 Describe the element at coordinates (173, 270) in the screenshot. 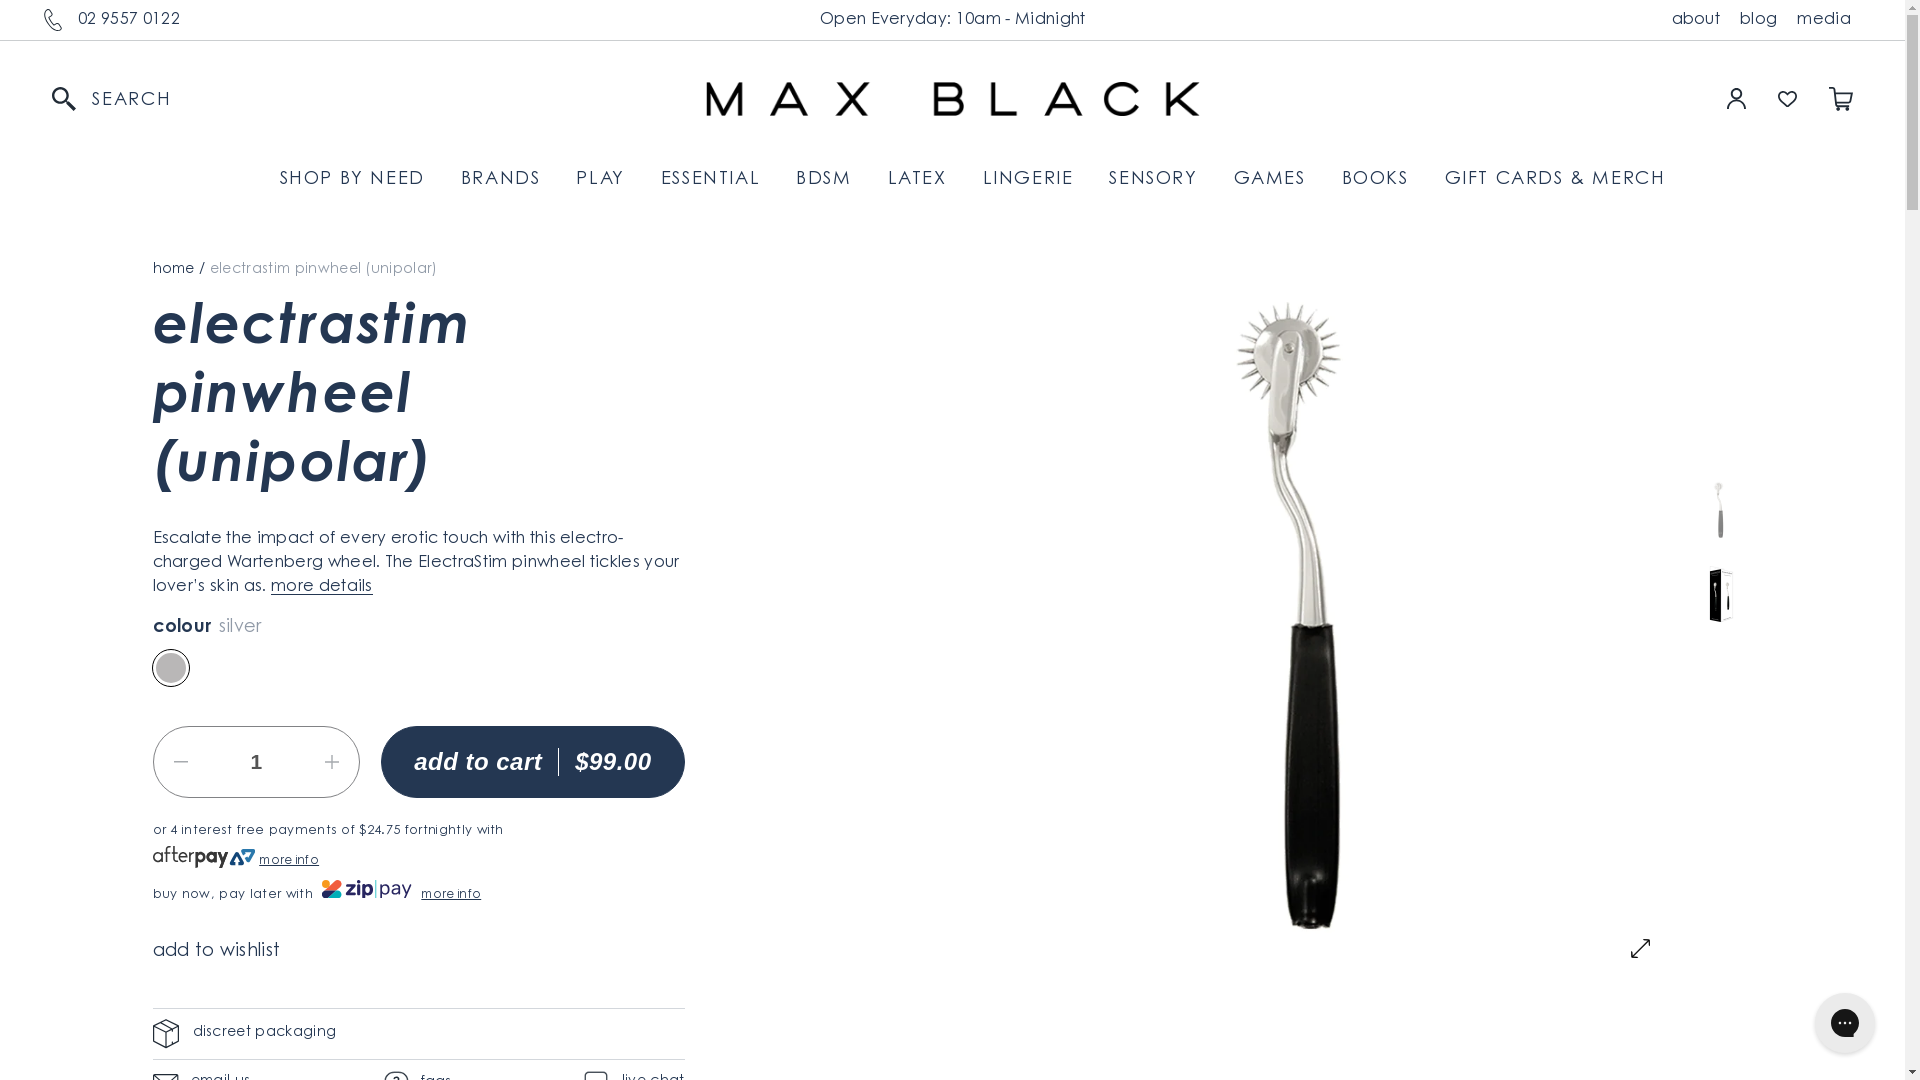

I see `home` at that location.